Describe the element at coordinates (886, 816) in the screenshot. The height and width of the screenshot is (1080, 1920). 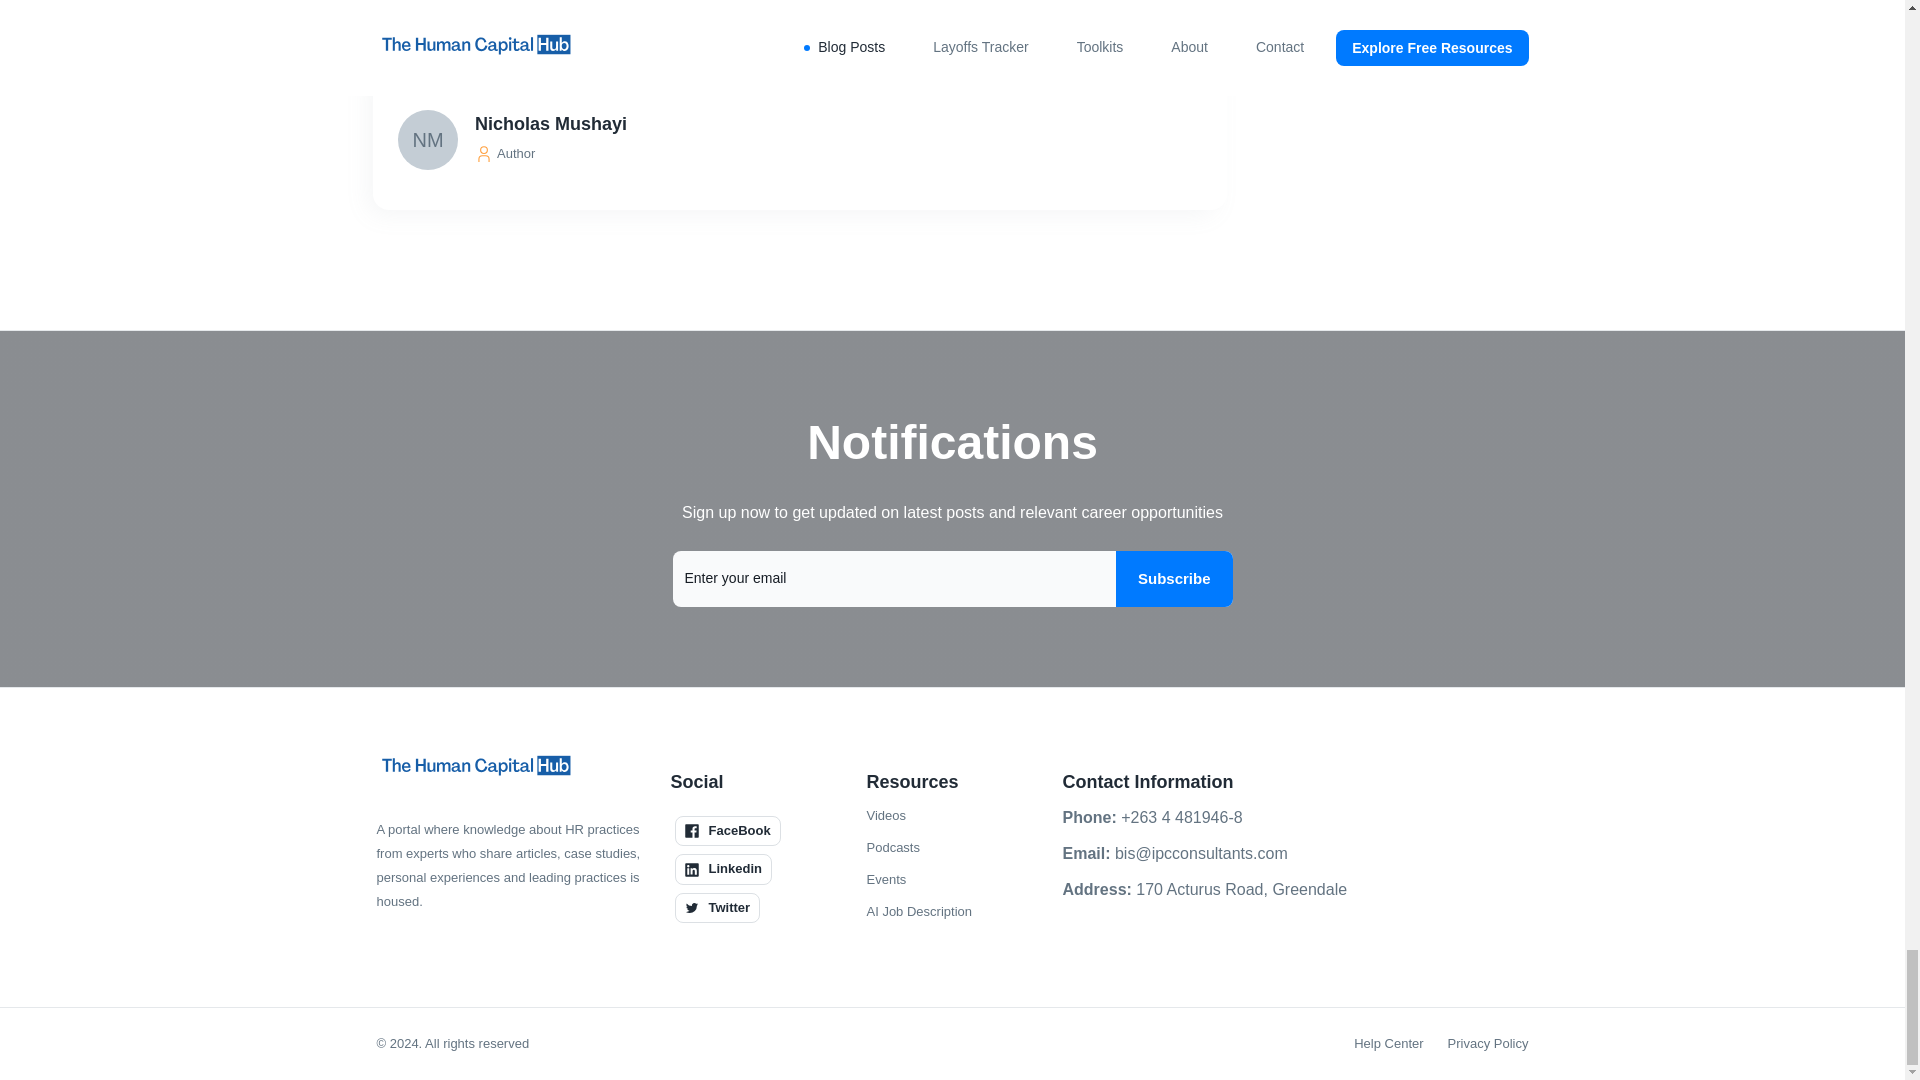
I see `Videos` at that location.